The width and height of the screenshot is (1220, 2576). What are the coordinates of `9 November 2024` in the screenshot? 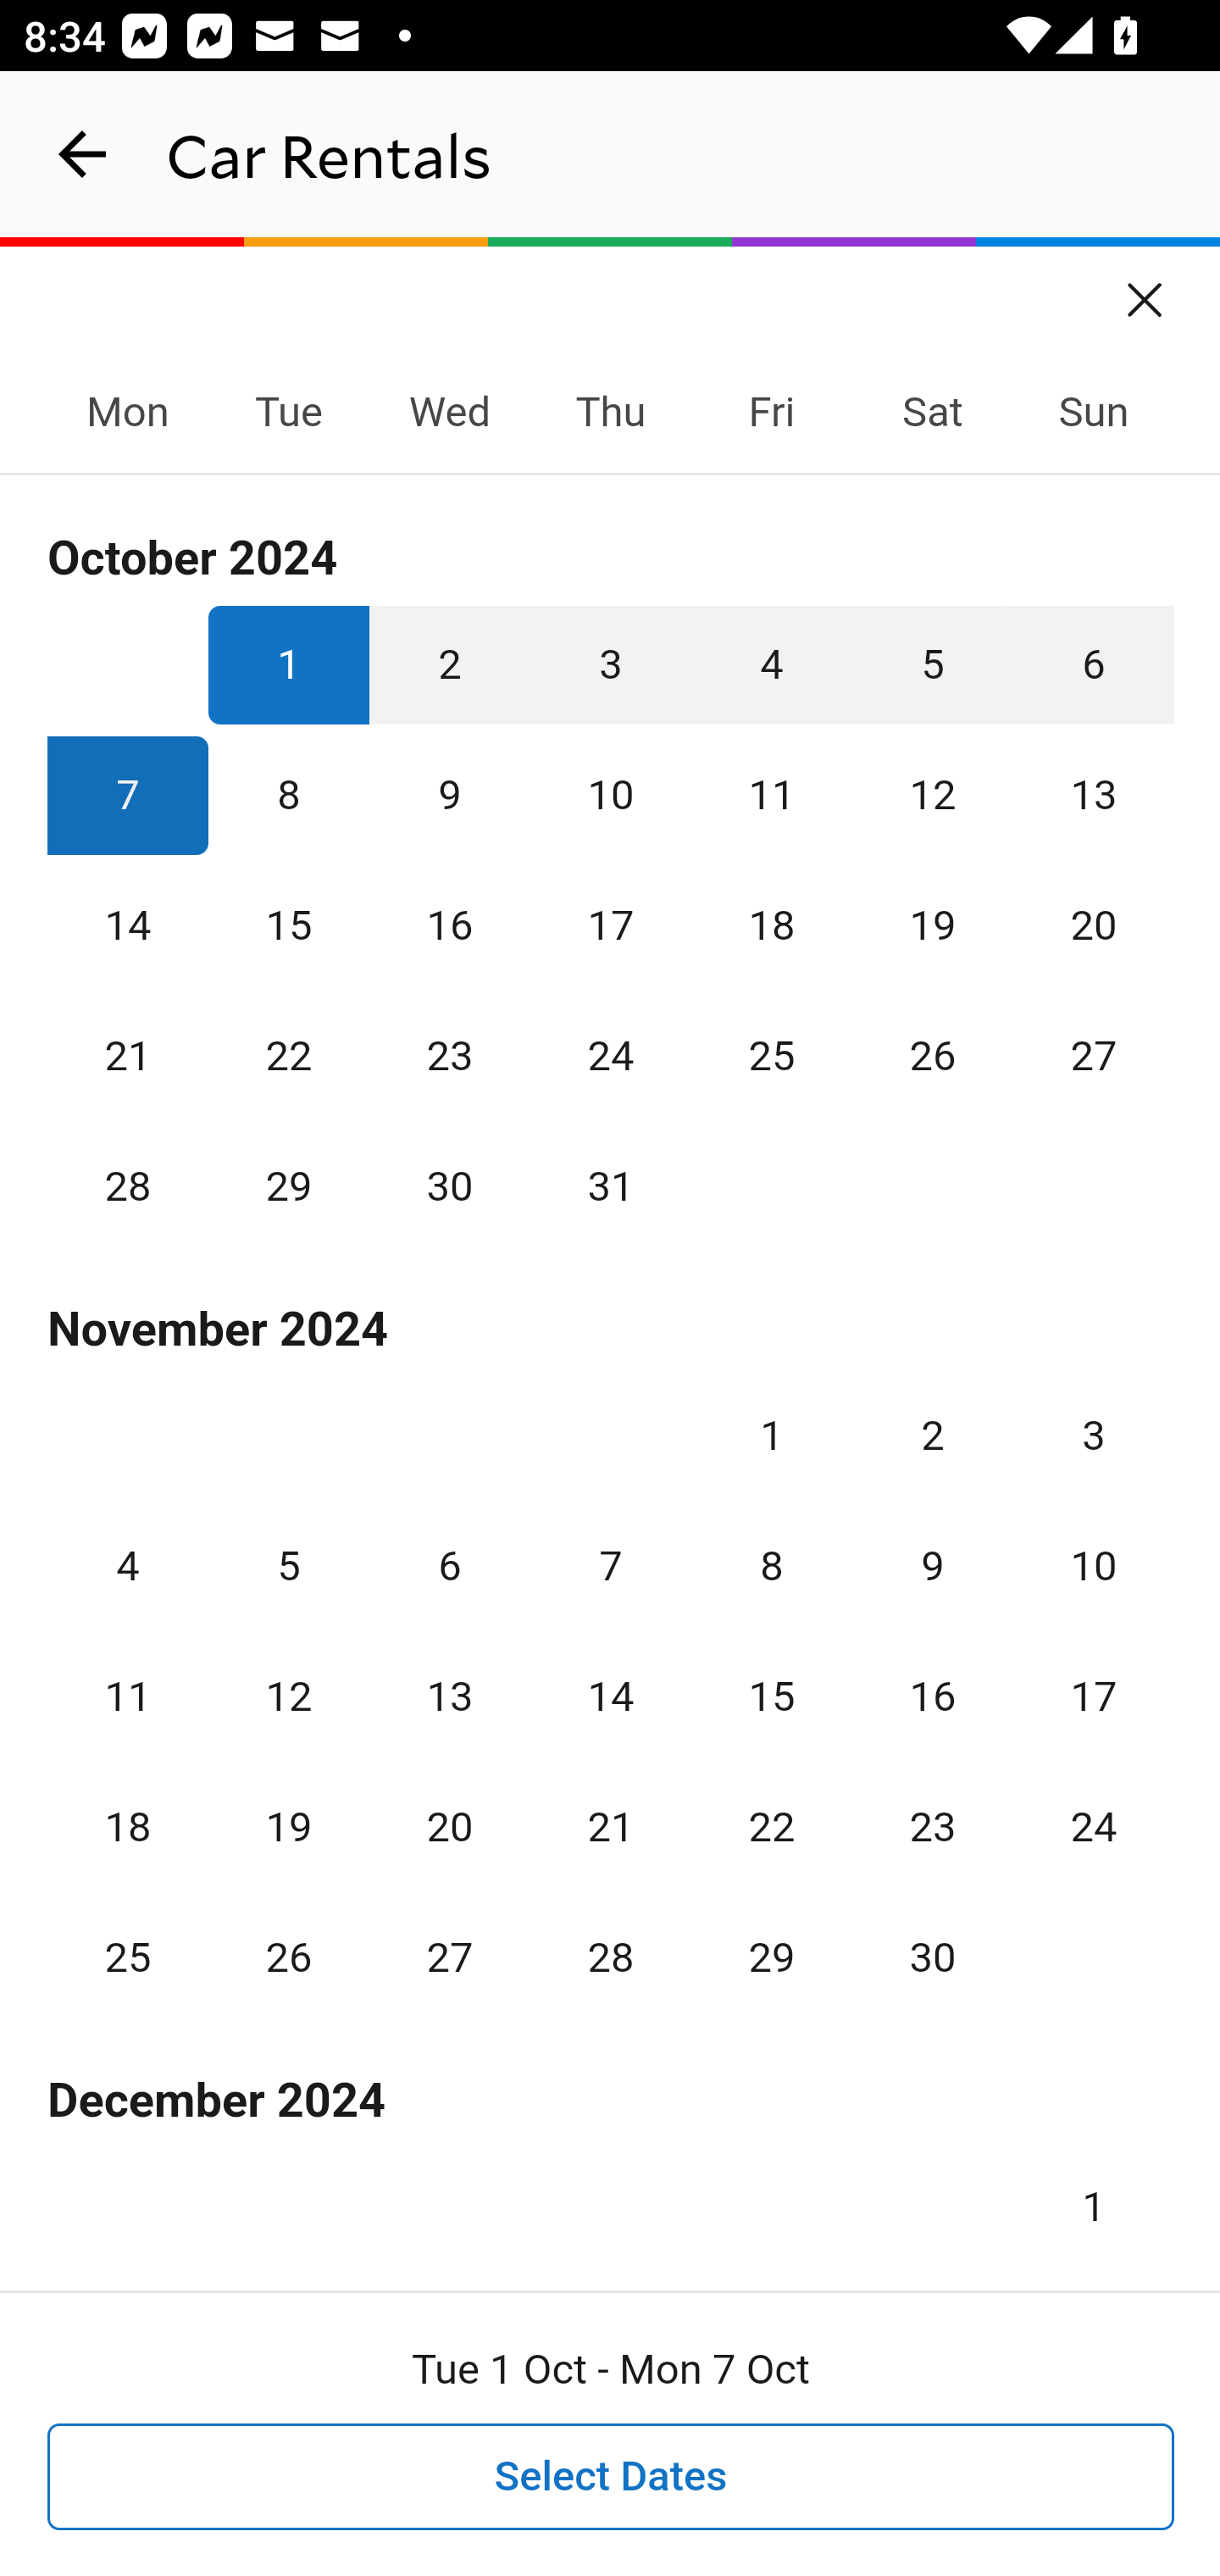 It's located at (932, 1566).